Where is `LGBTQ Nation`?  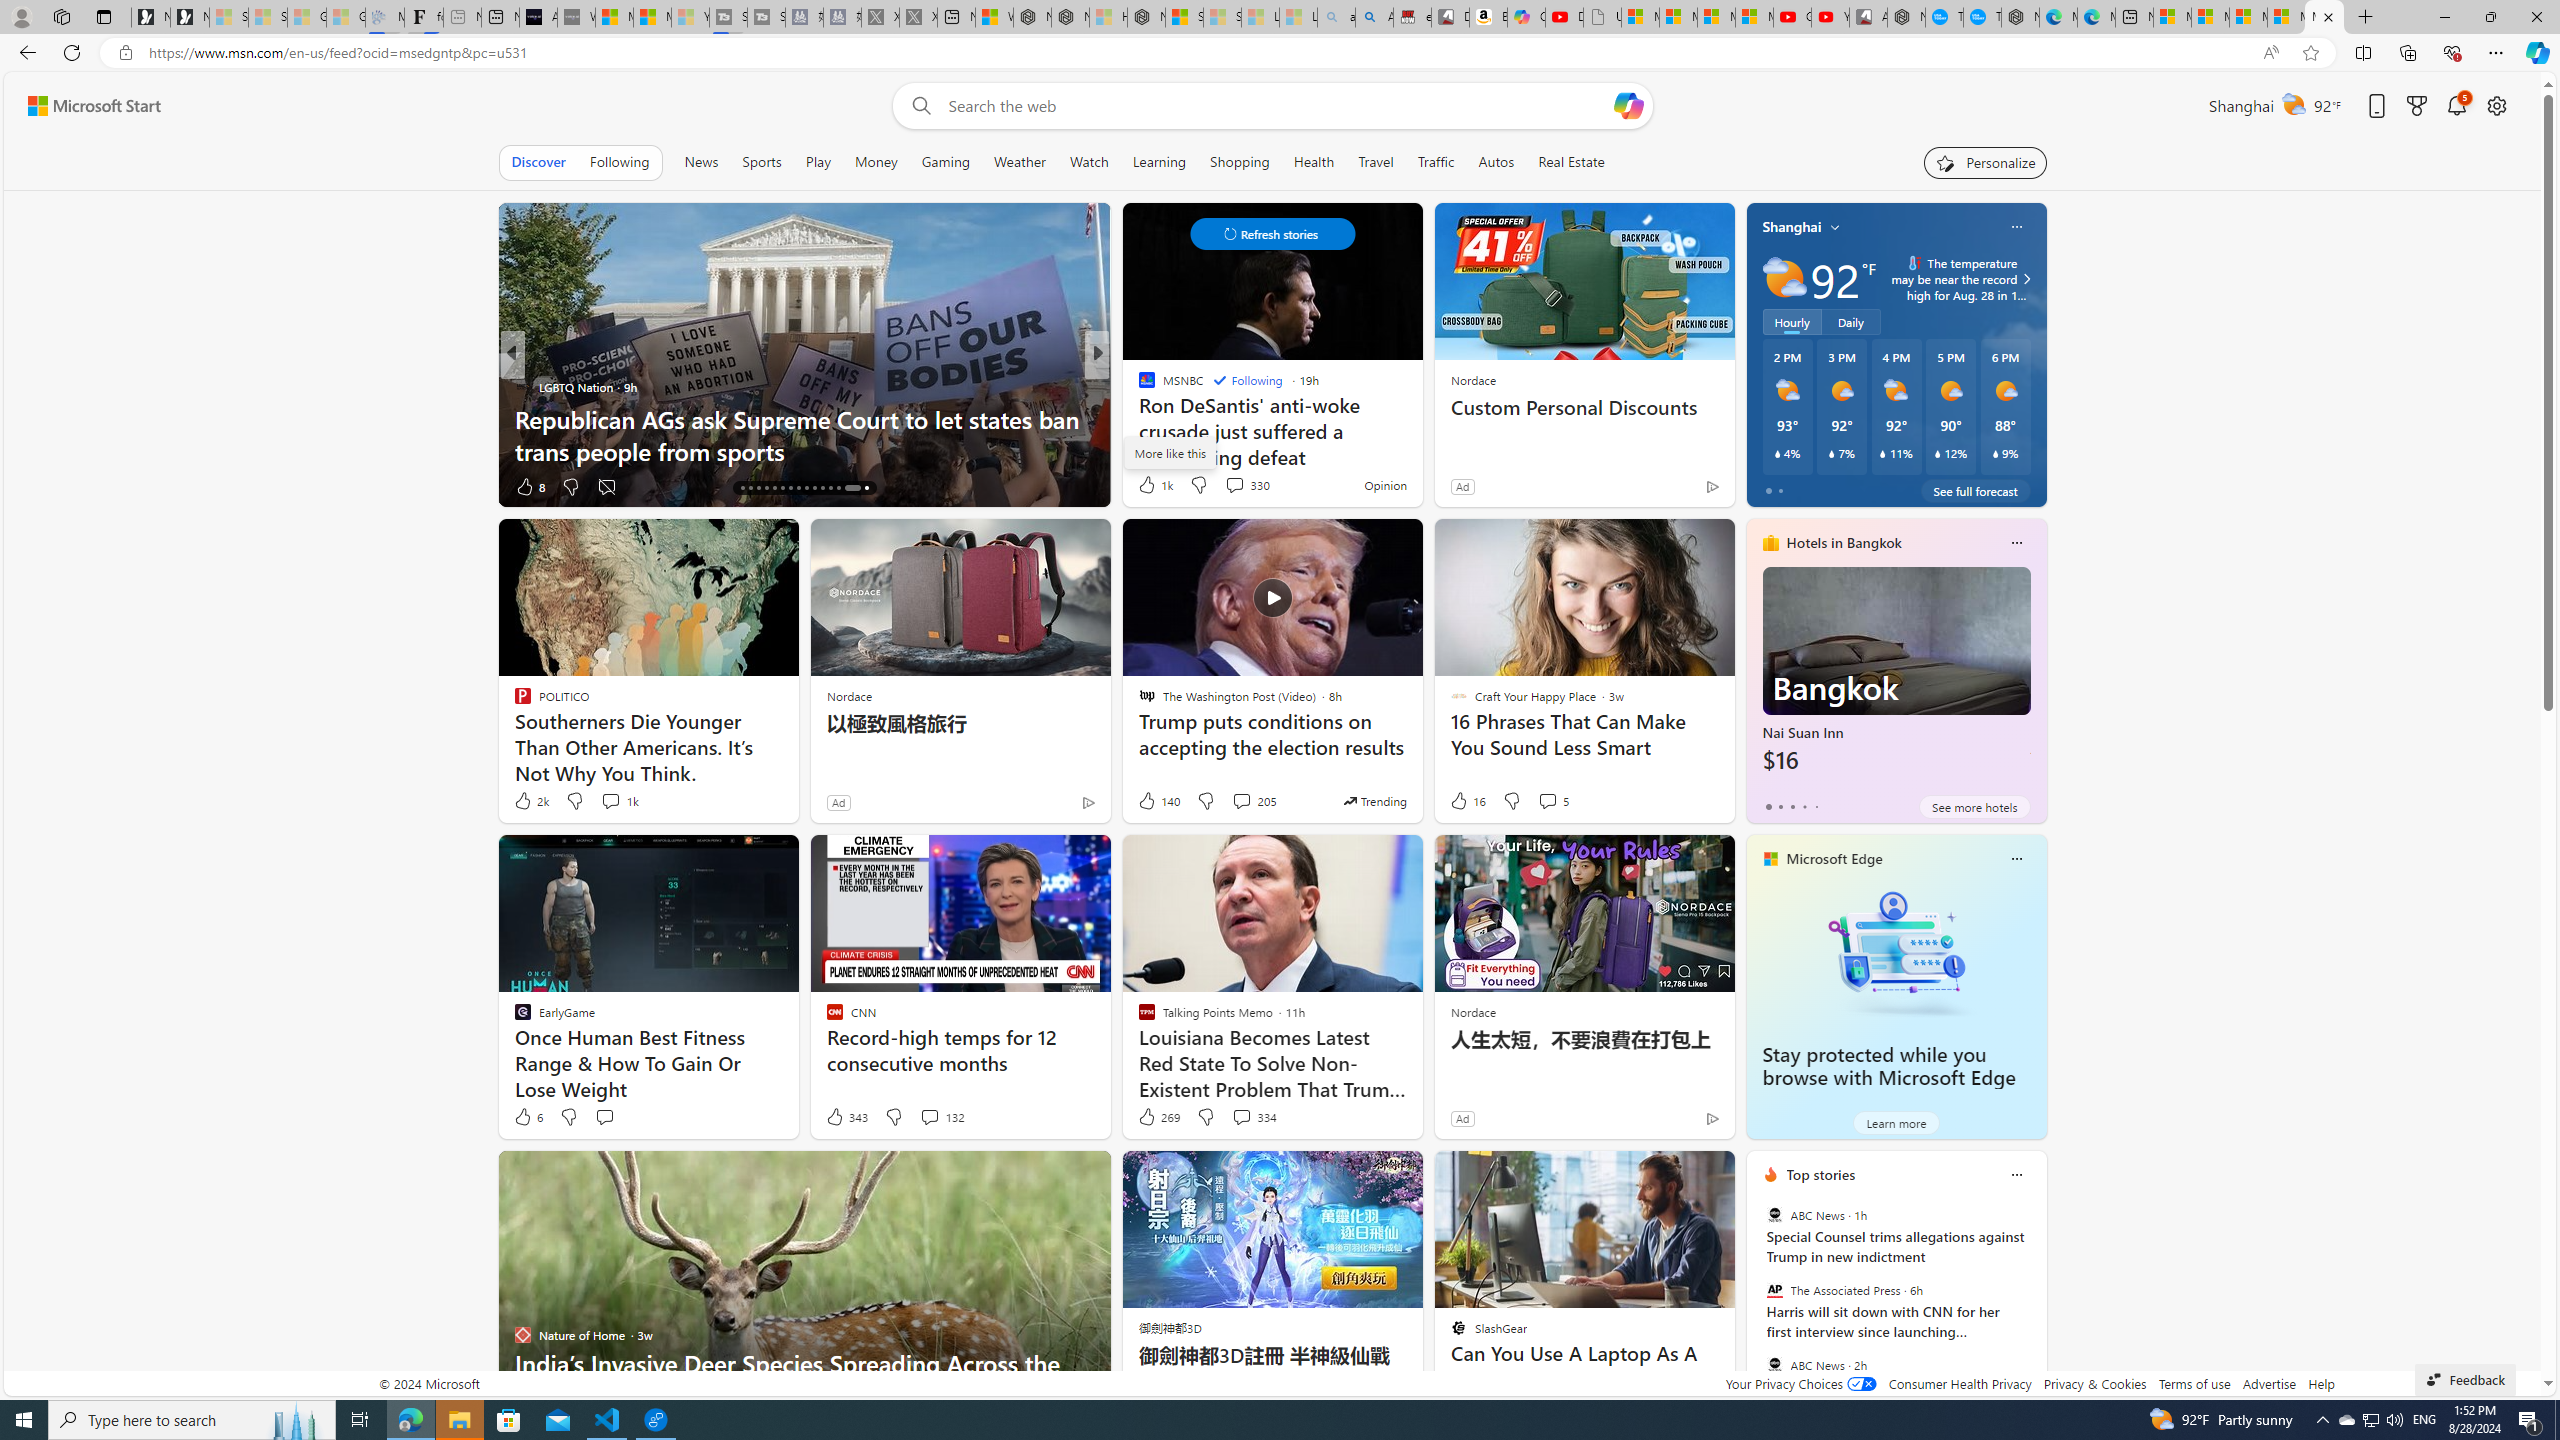
LGBTQ Nation is located at coordinates (522, 386).